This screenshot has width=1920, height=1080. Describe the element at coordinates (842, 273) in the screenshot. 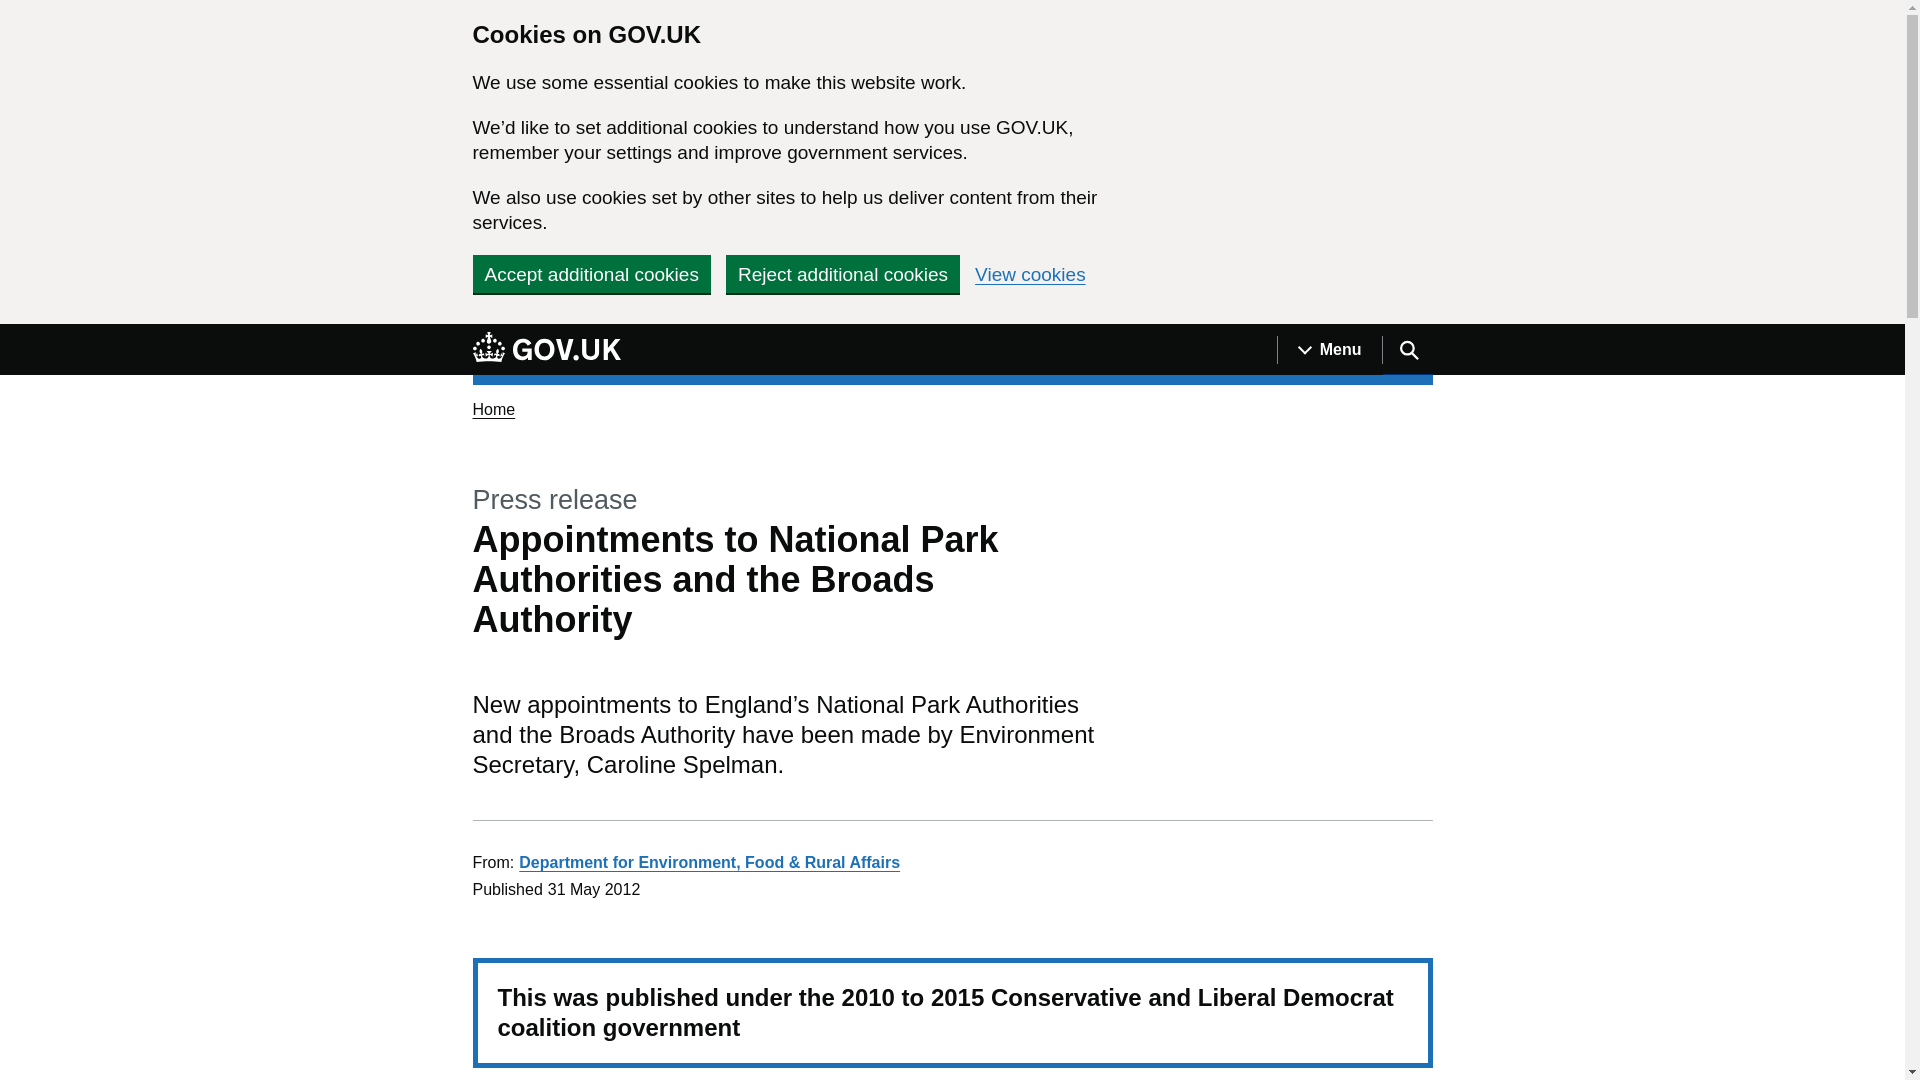

I see `Reject additional cookies` at that location.